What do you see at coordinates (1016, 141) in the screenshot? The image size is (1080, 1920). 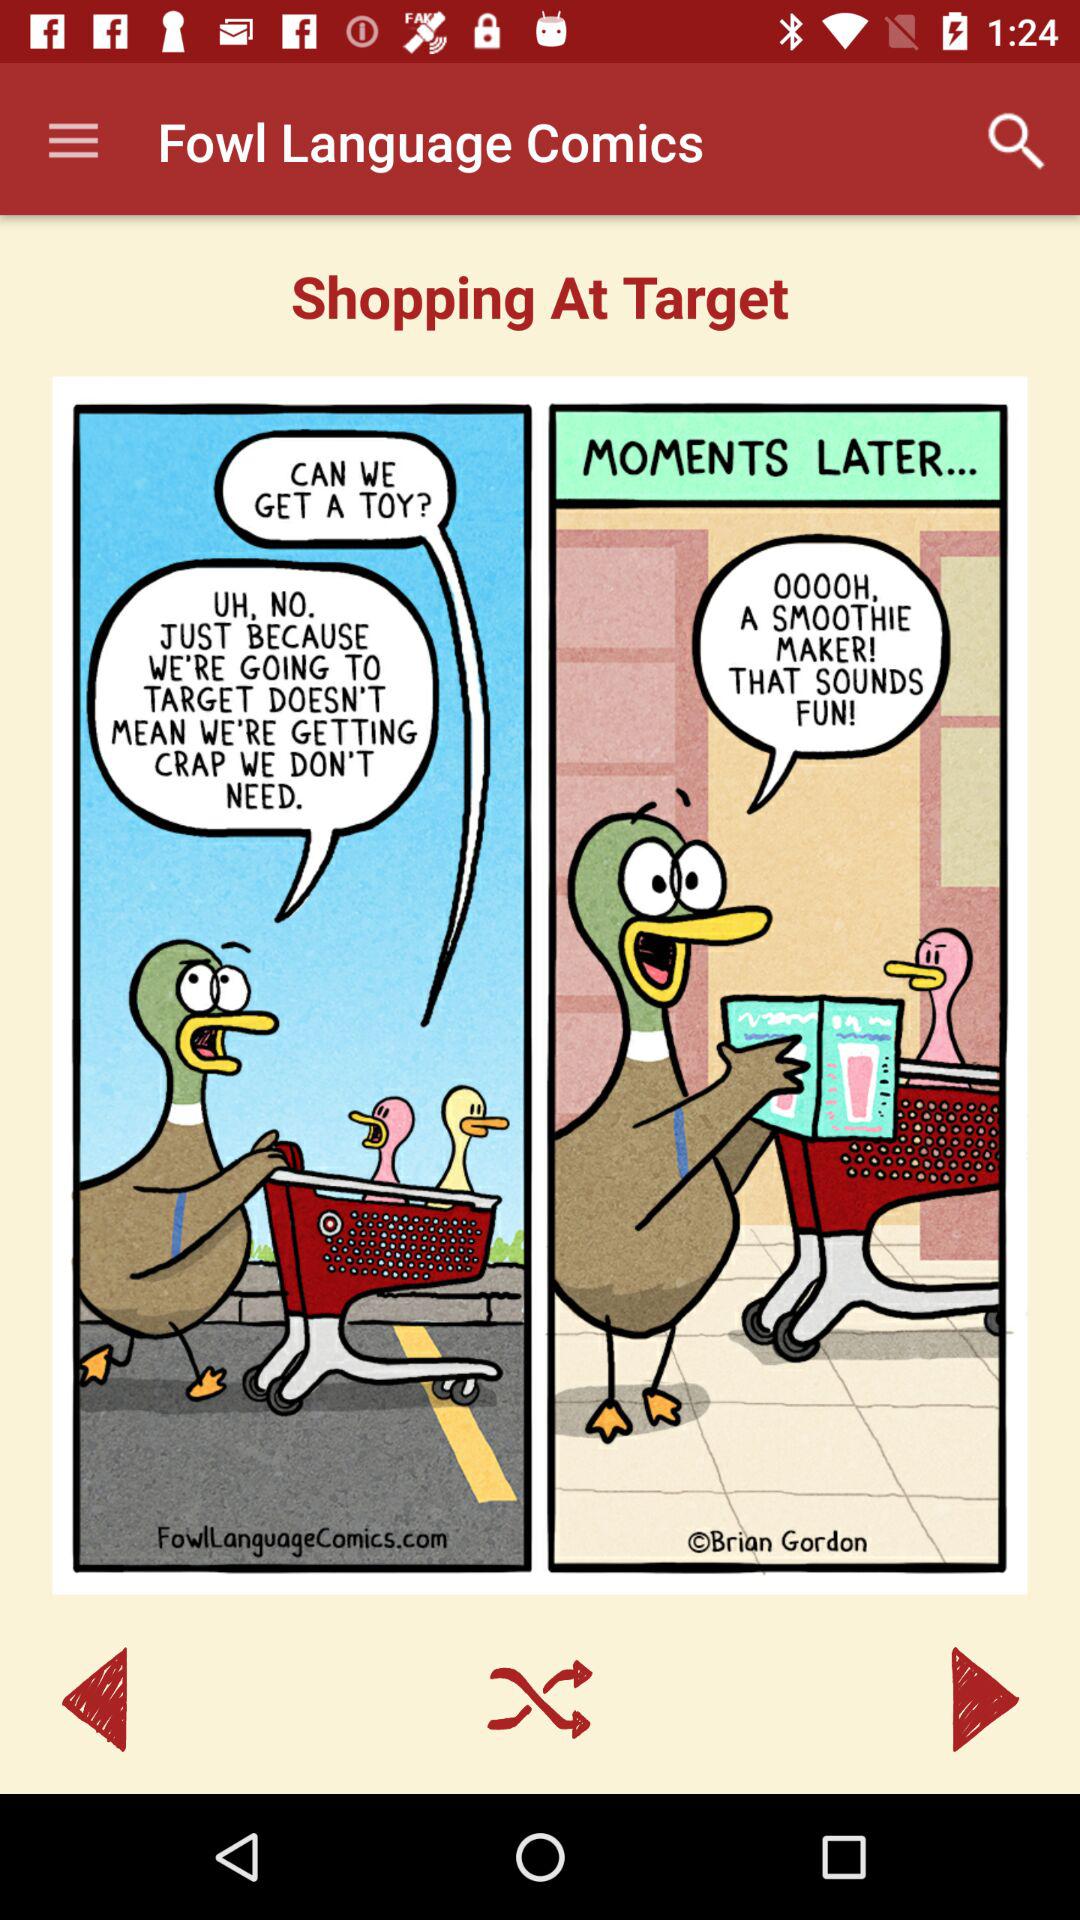 I see `click the item to the right of the fowl language comics app` at bounding box center [1016, 141].